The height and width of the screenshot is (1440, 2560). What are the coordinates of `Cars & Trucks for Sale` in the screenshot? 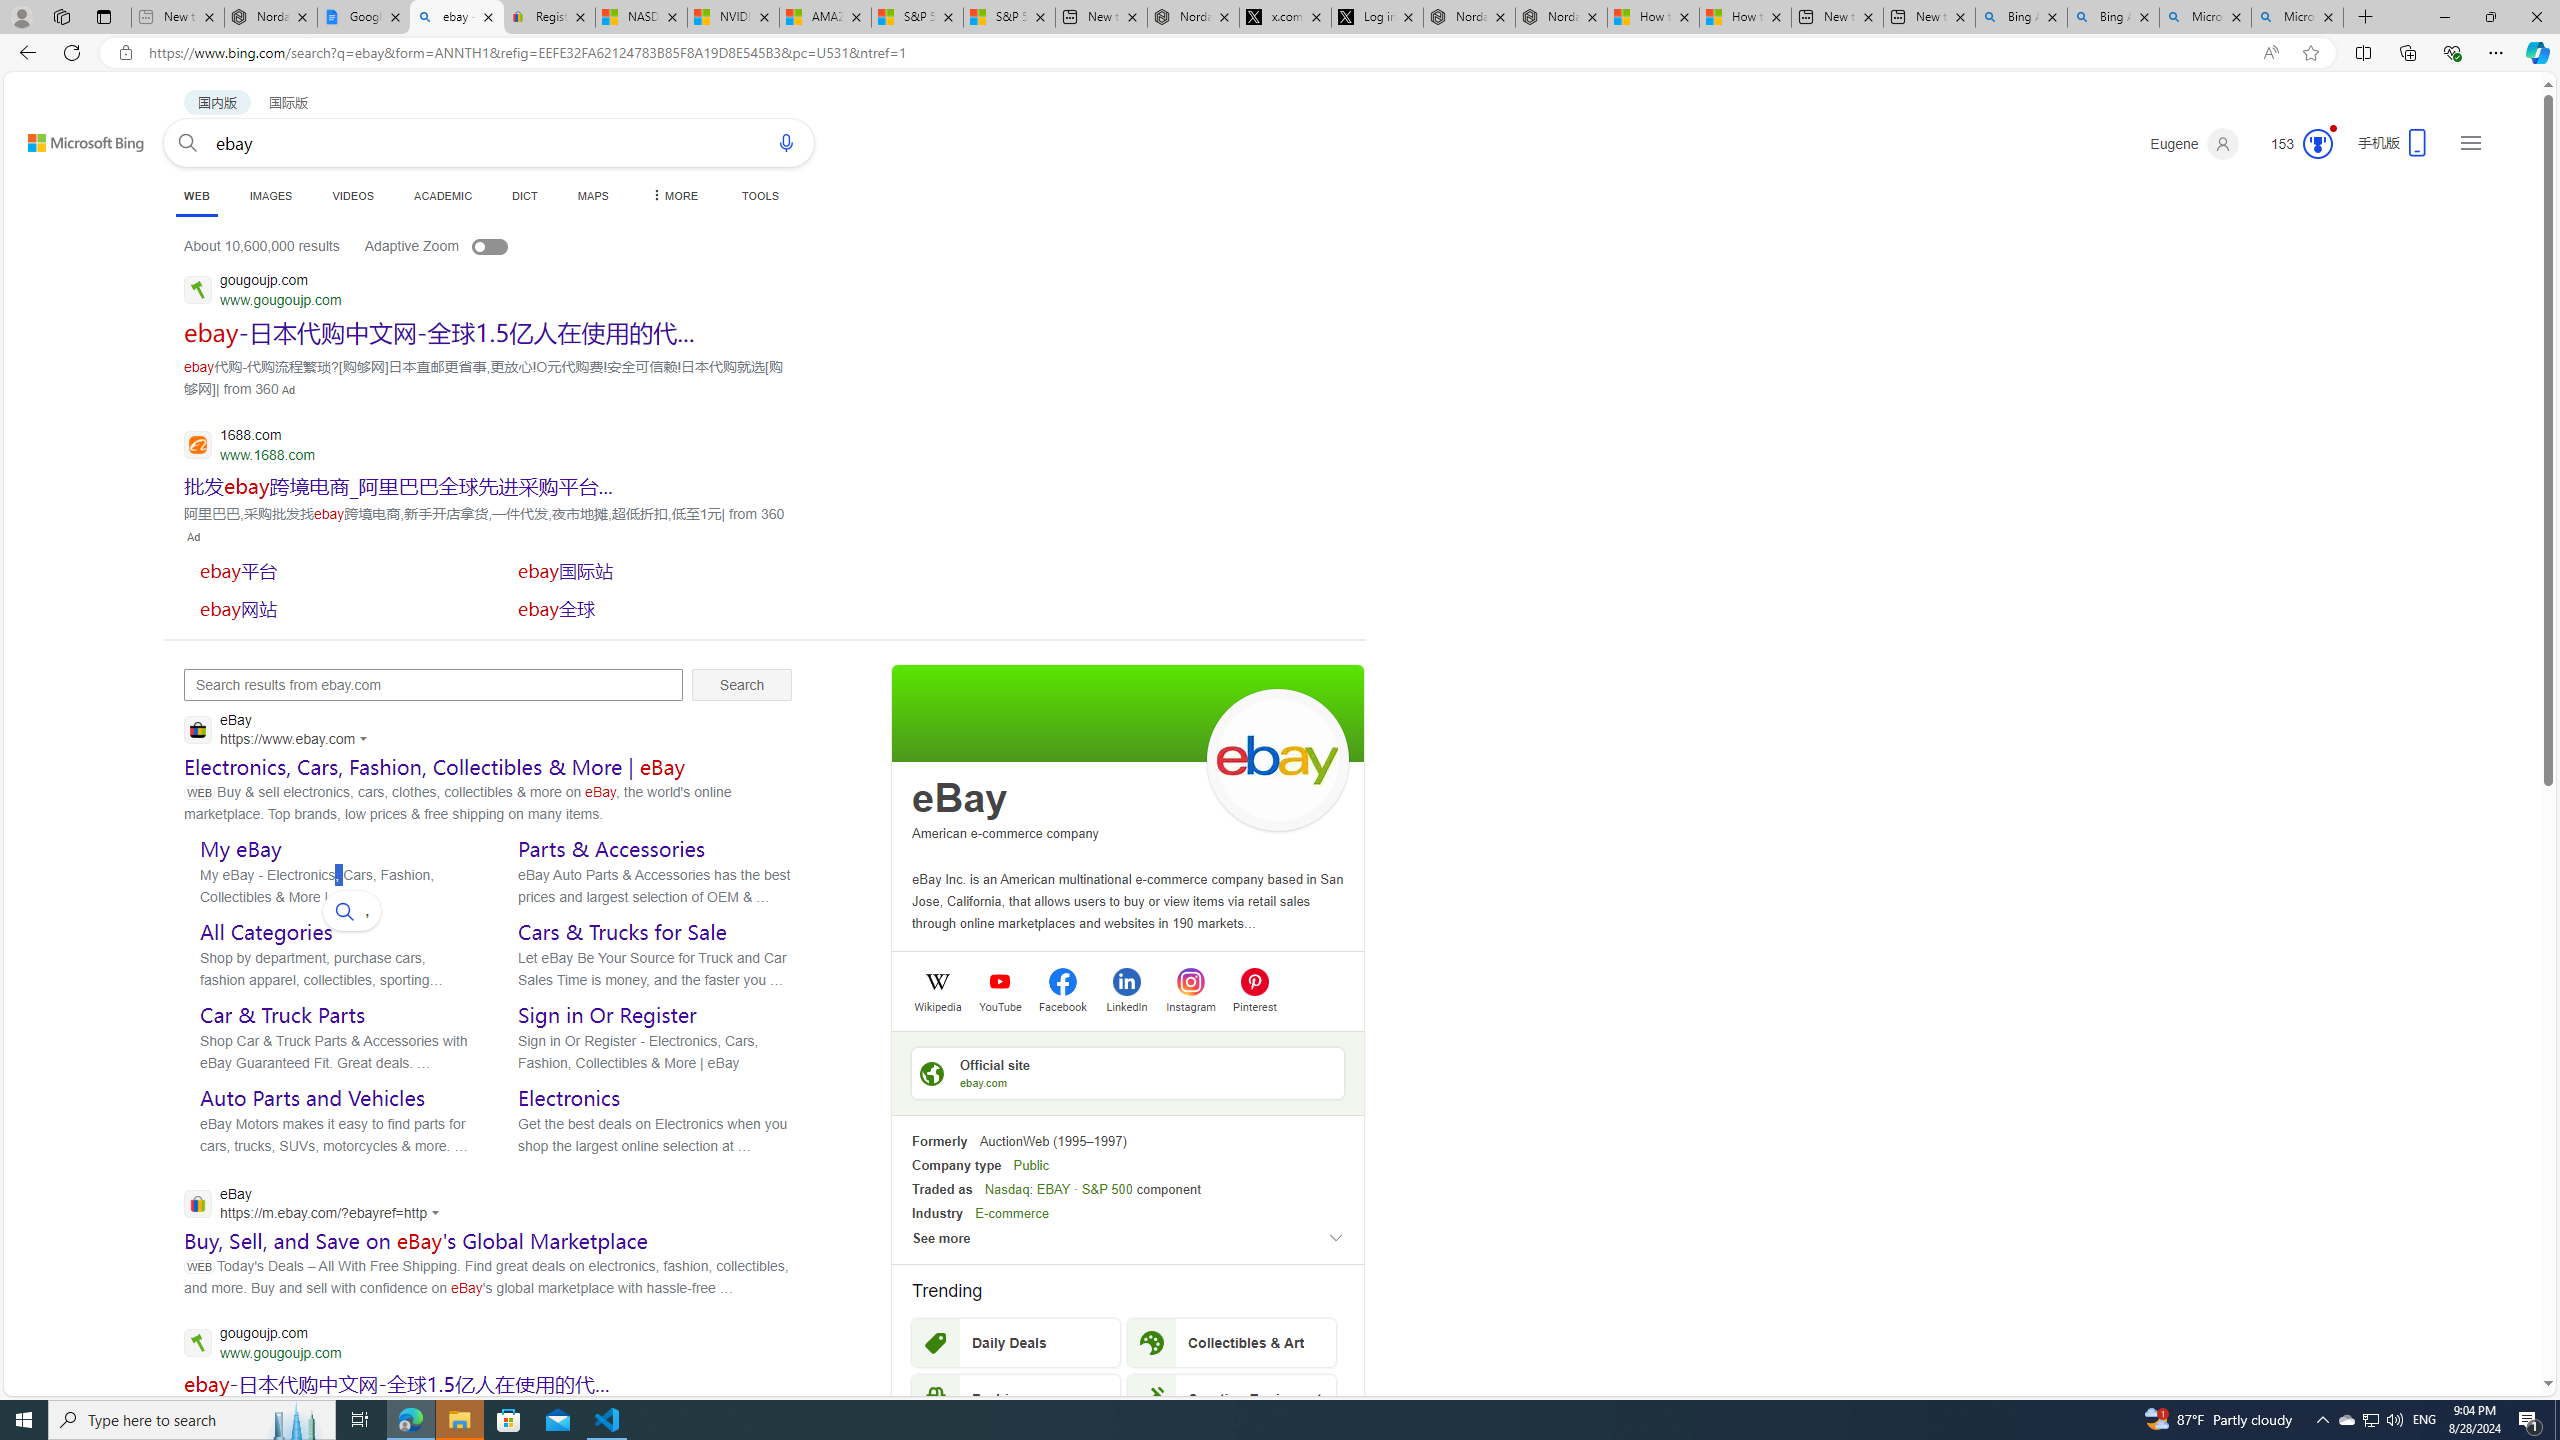 It's located at (622, 931).